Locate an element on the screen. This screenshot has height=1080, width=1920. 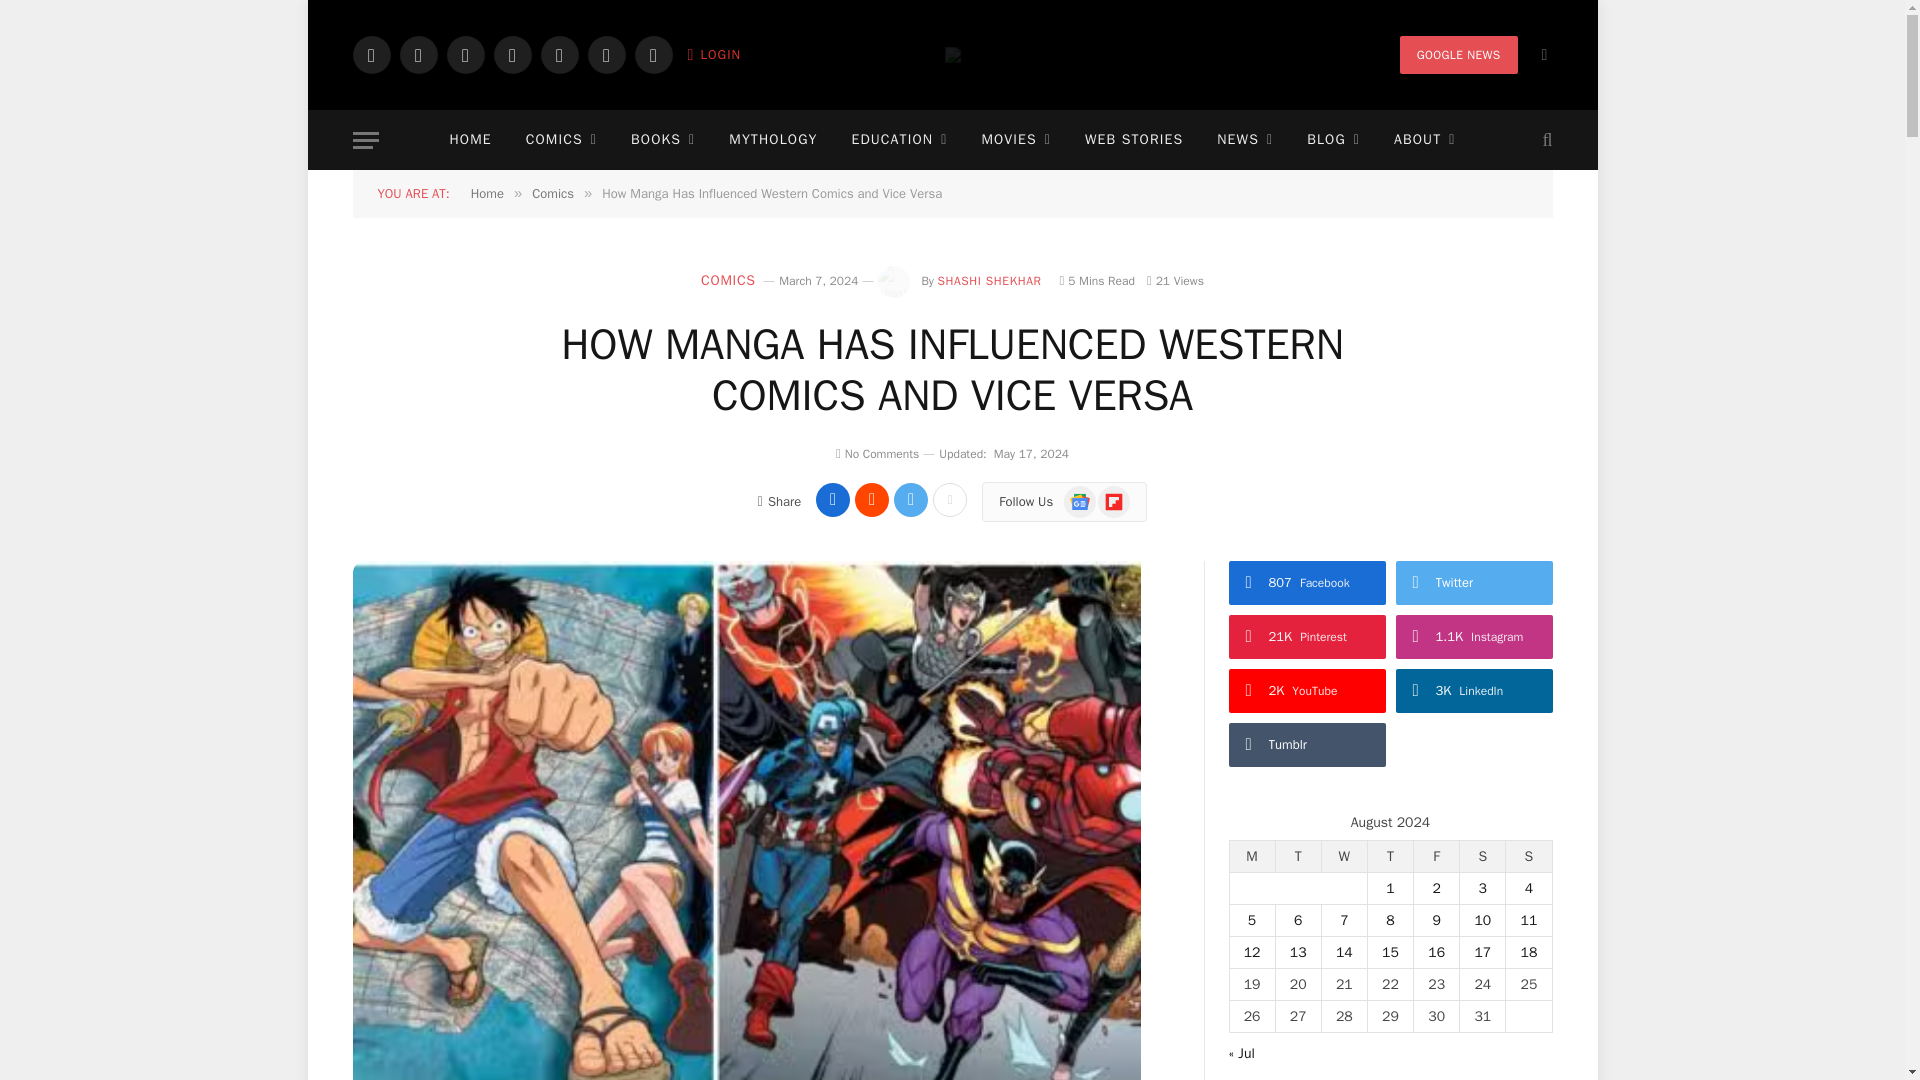
Share on Reddit is located at coordinates (871, 500).